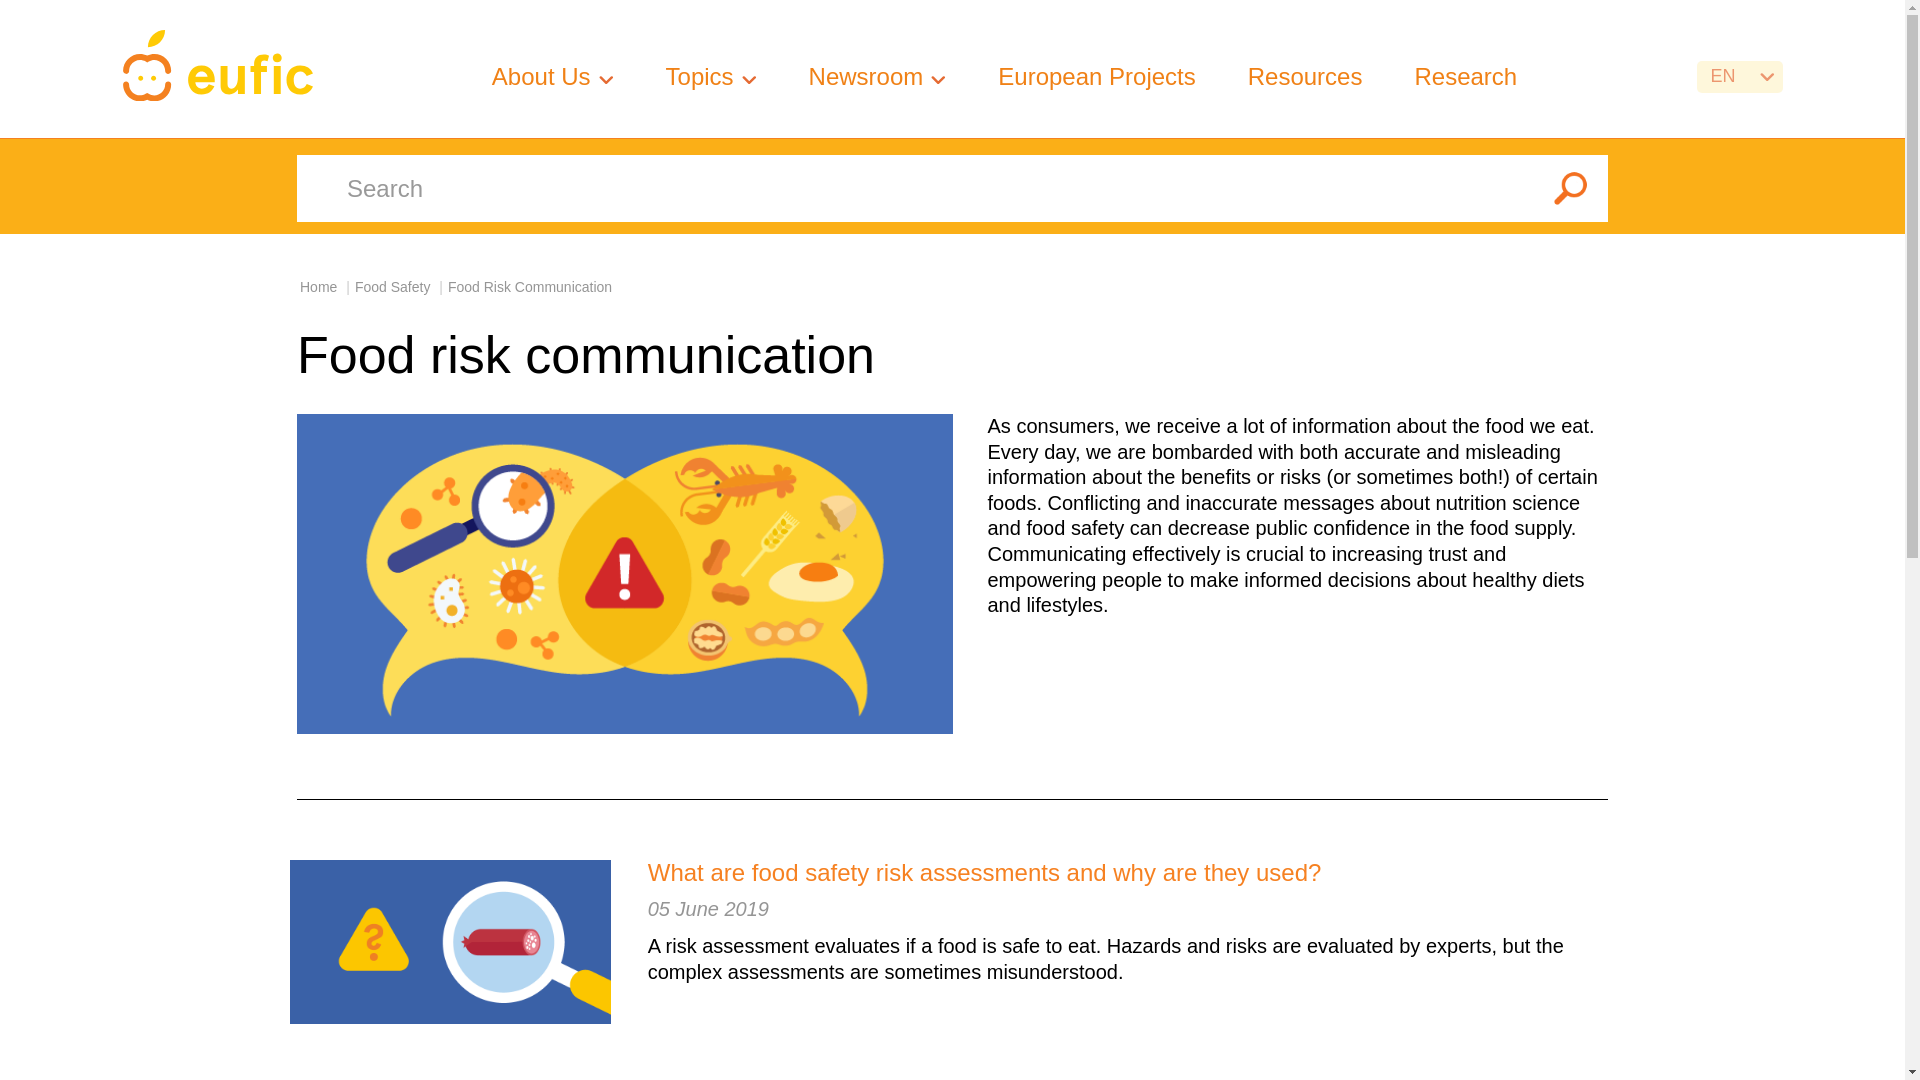  What do you see at coordinates (866, 76) in the screenshot?
I see `Newsroom` at bounding box center [866, 76].